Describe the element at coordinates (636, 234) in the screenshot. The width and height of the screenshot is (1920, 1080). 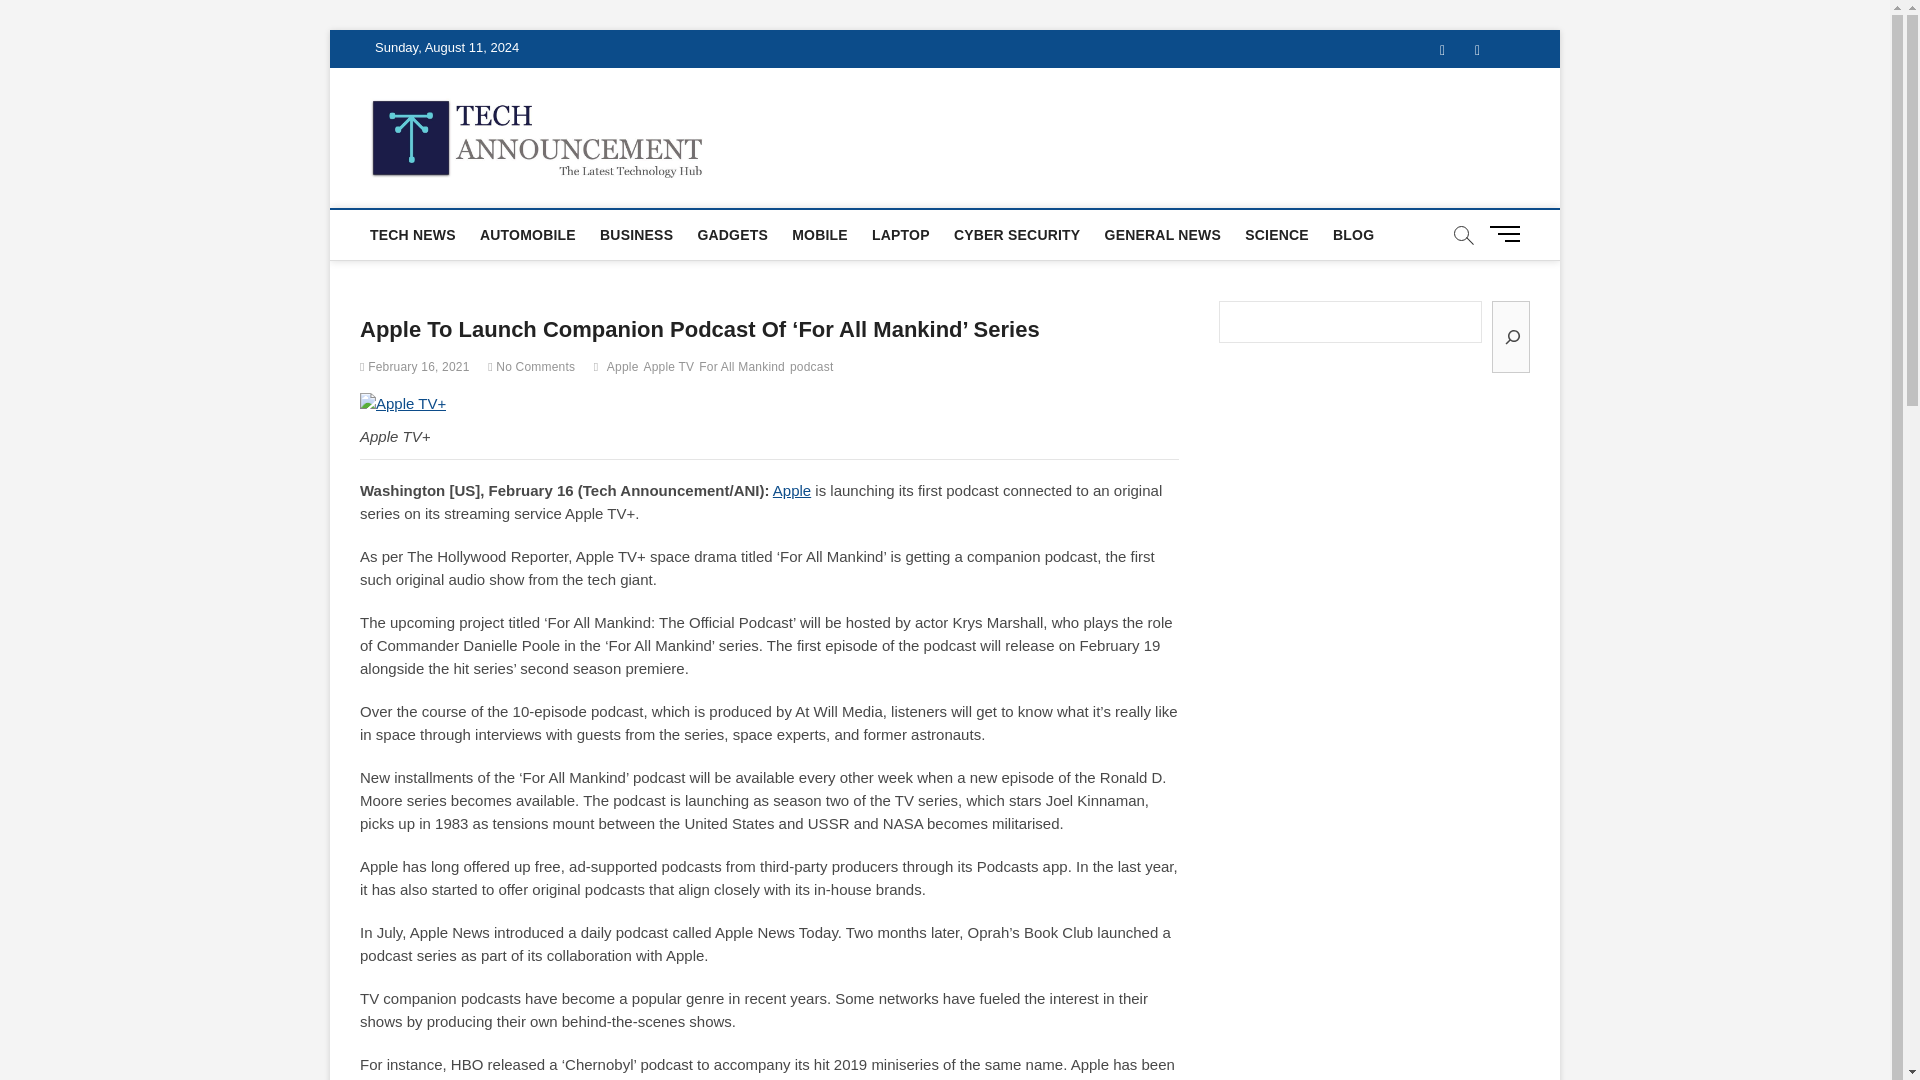
I see `BUSINESS` at that location.